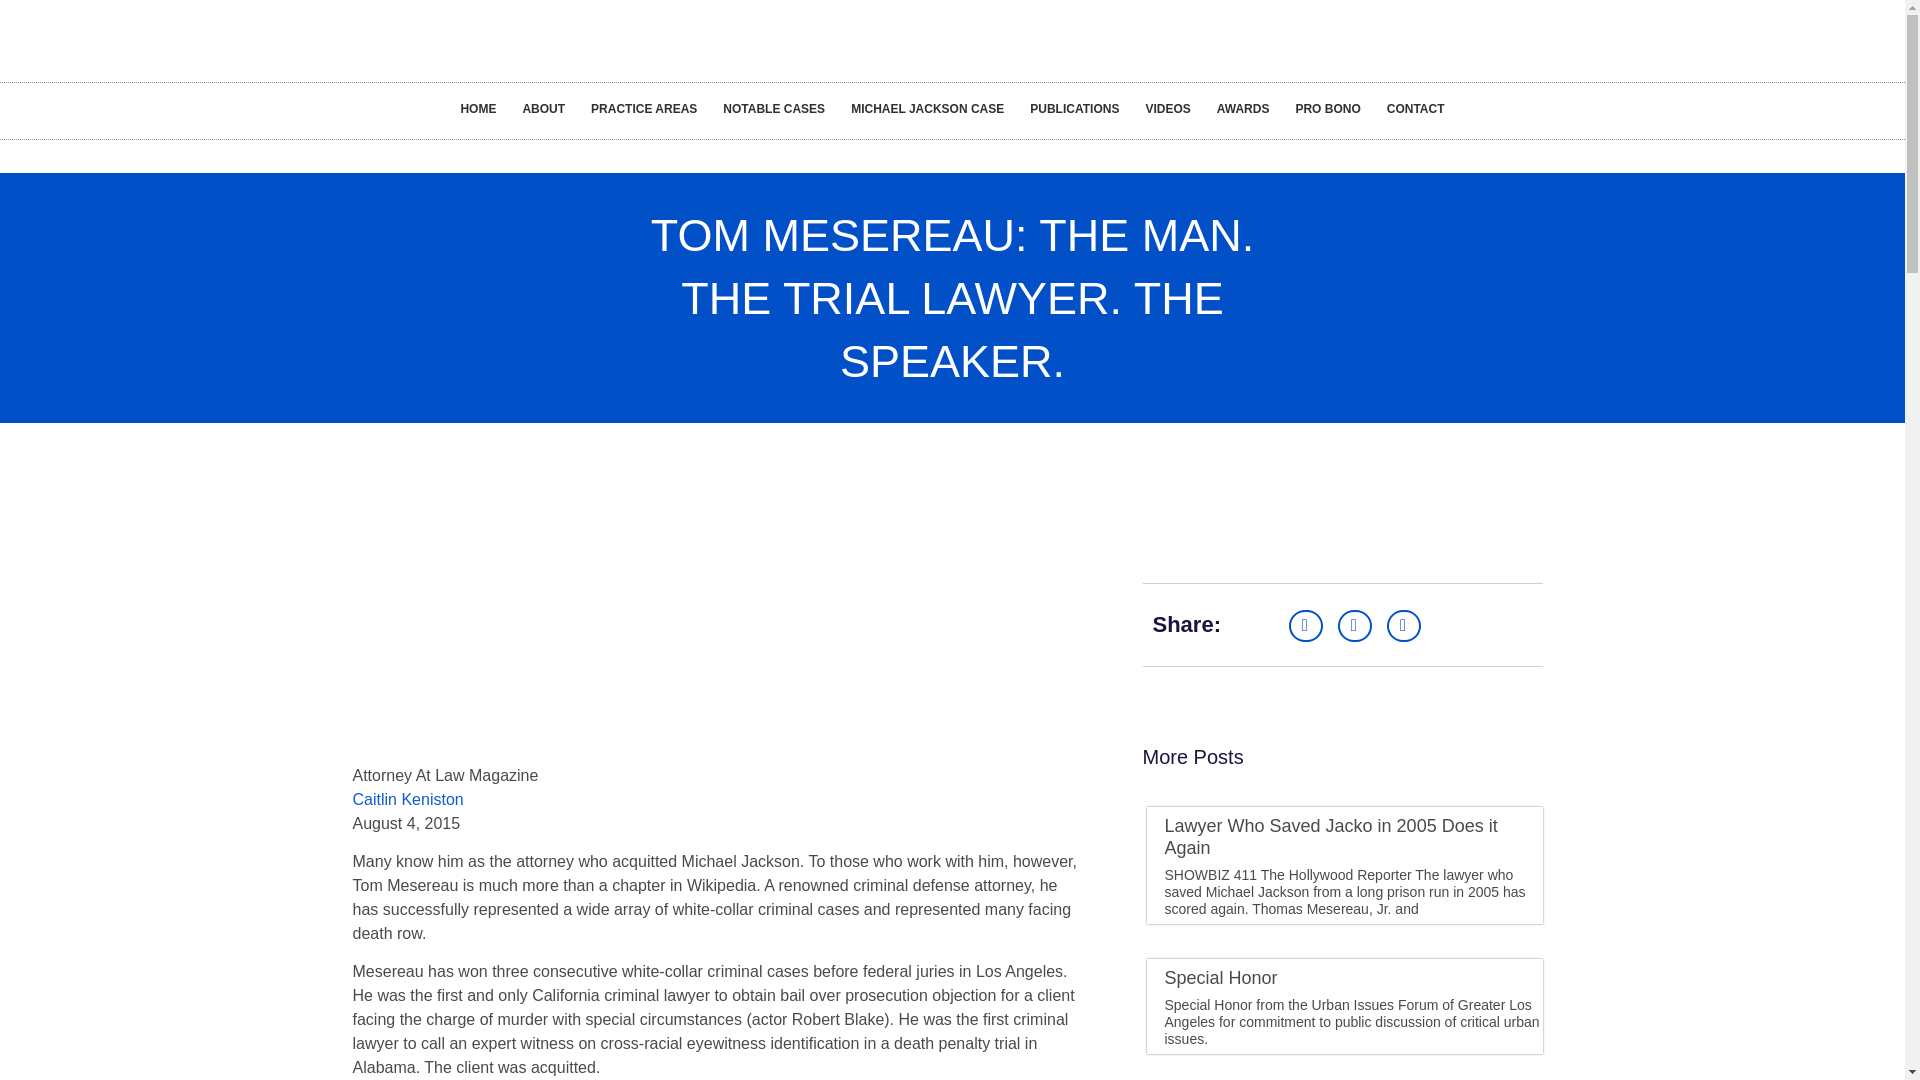 This screenshot has width=1920, height=1080. Describe the element at coordinates (406, 798) in the screenshot. I see `Caitlin Keniston` at that location.